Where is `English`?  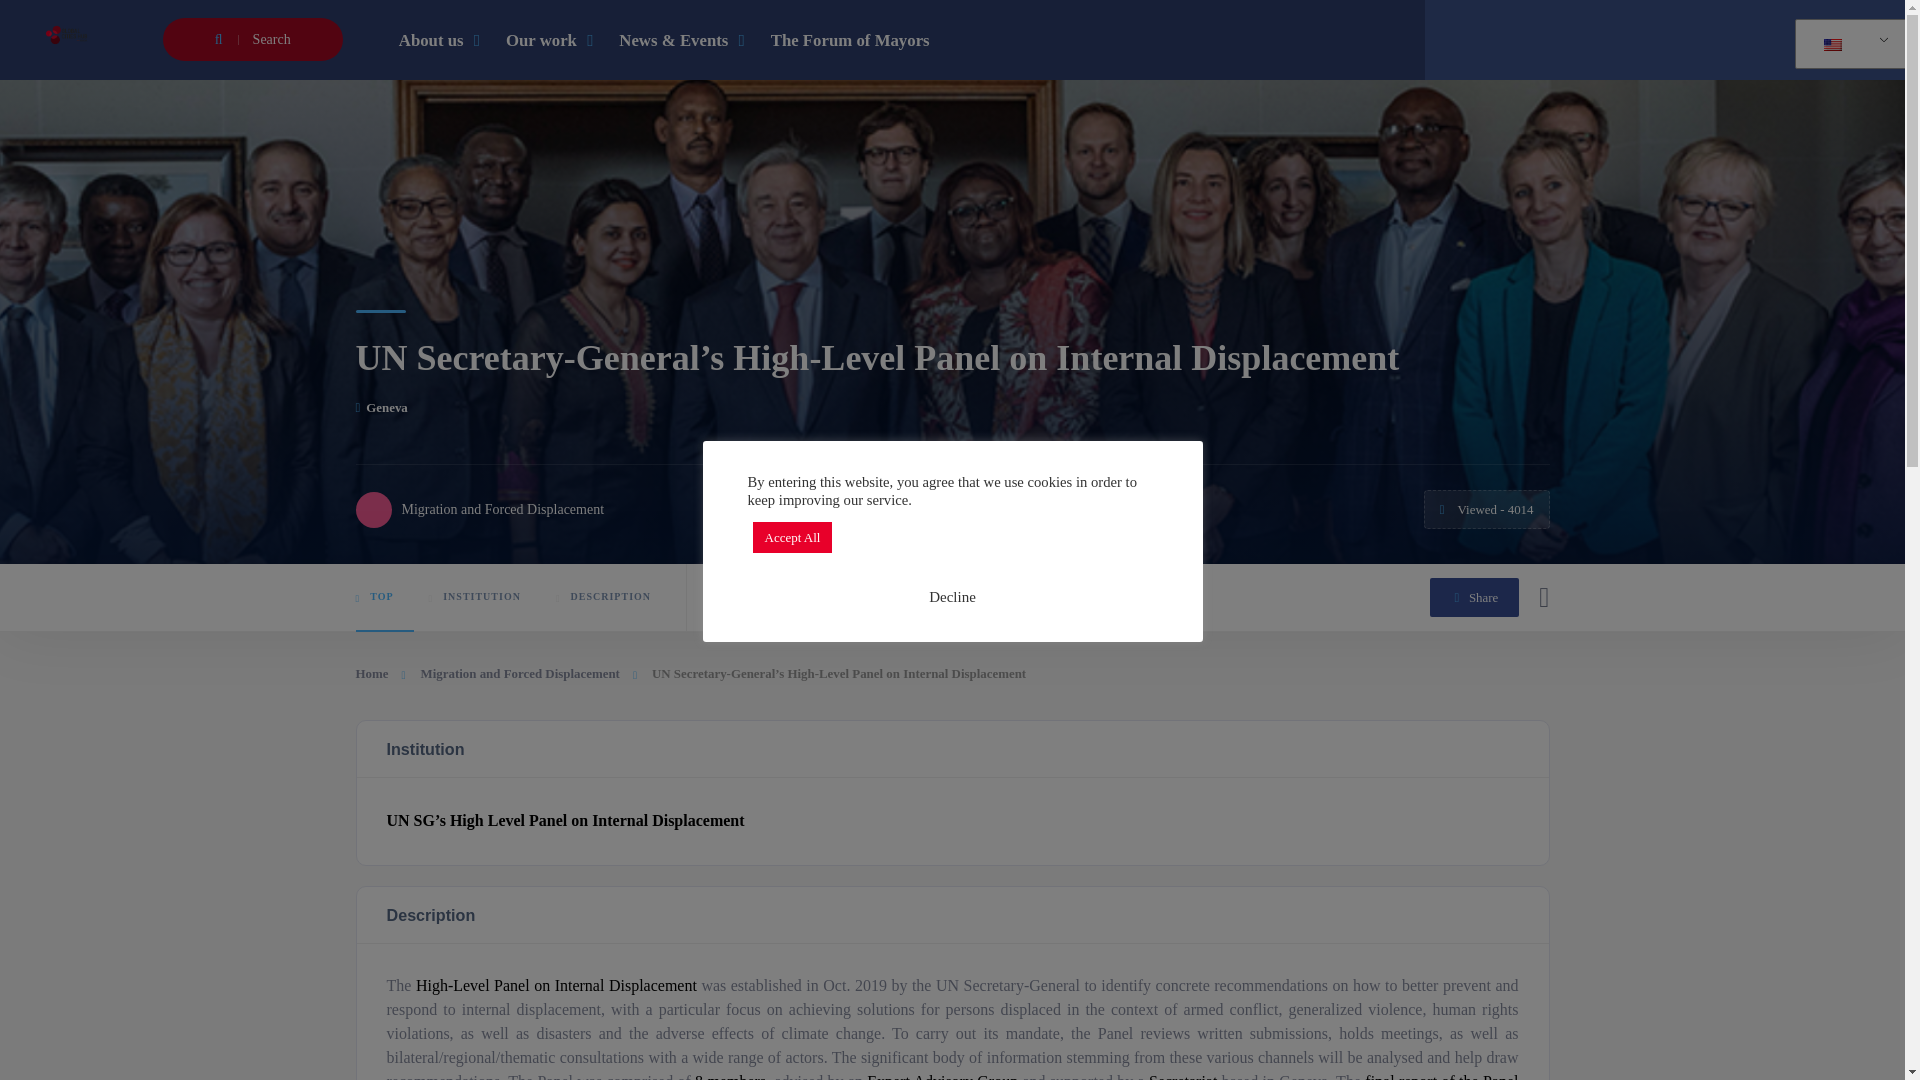
English is located at coordinates (1832, 44).